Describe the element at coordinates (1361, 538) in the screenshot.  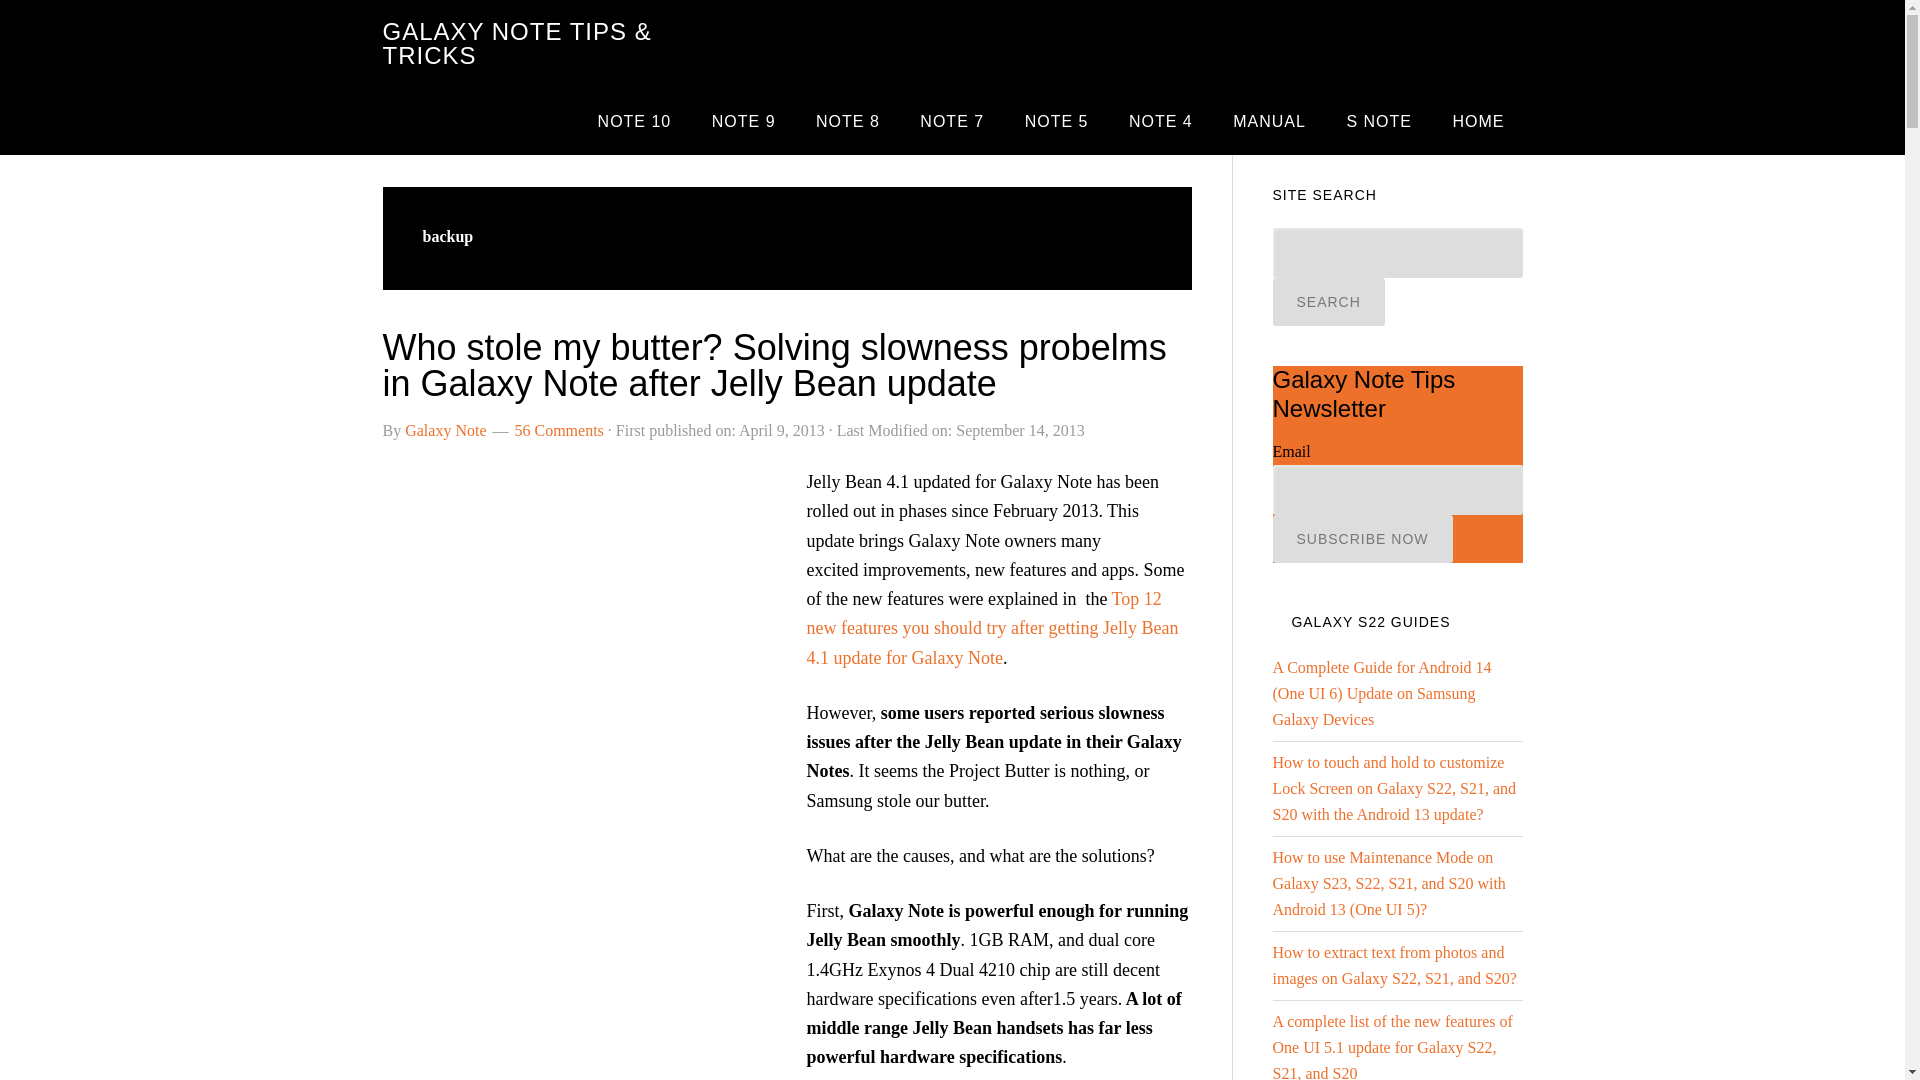
I see `Subscribe Now` at that location.